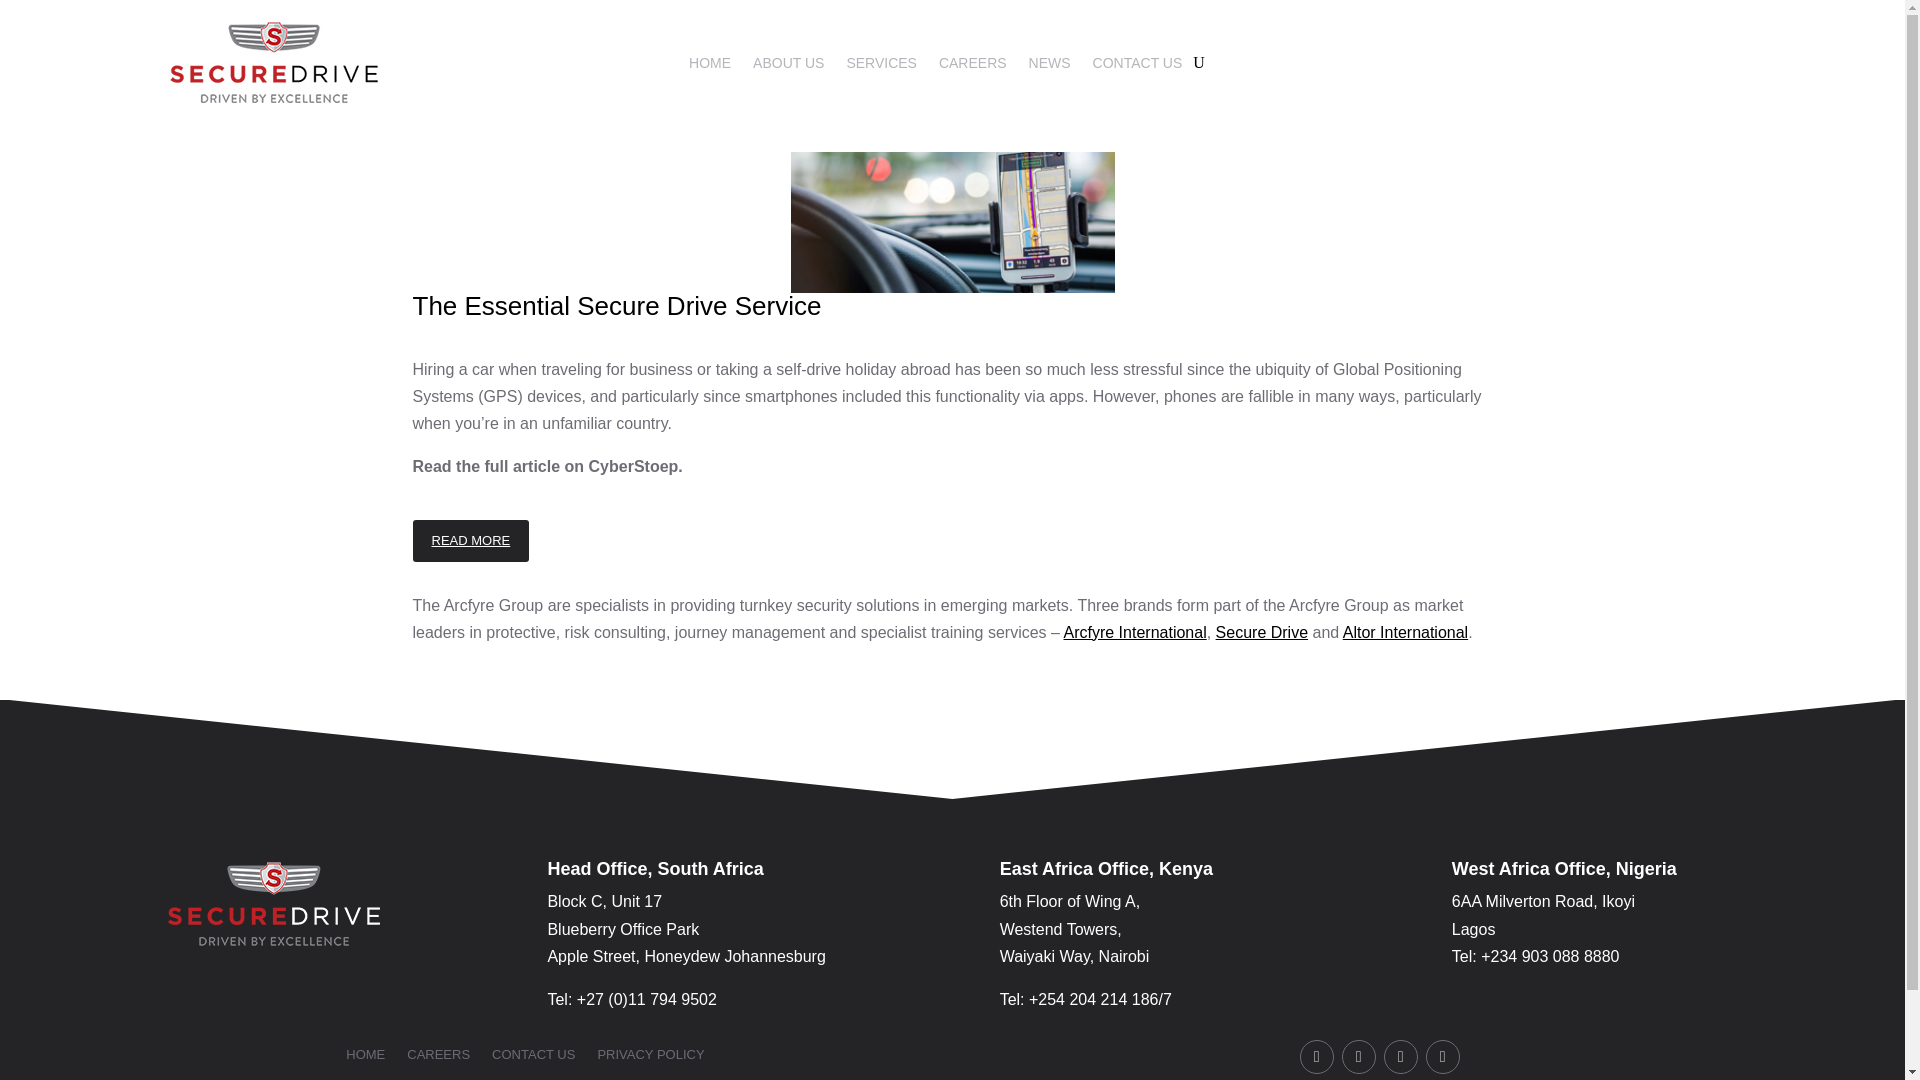 Image resolution: width=1920 pixels, height=1080 pixels. What do you see at coordinates (1316, 1056) in the screenshot?
I see `Follow on Facebook` at bounding box center [1316, 1056].